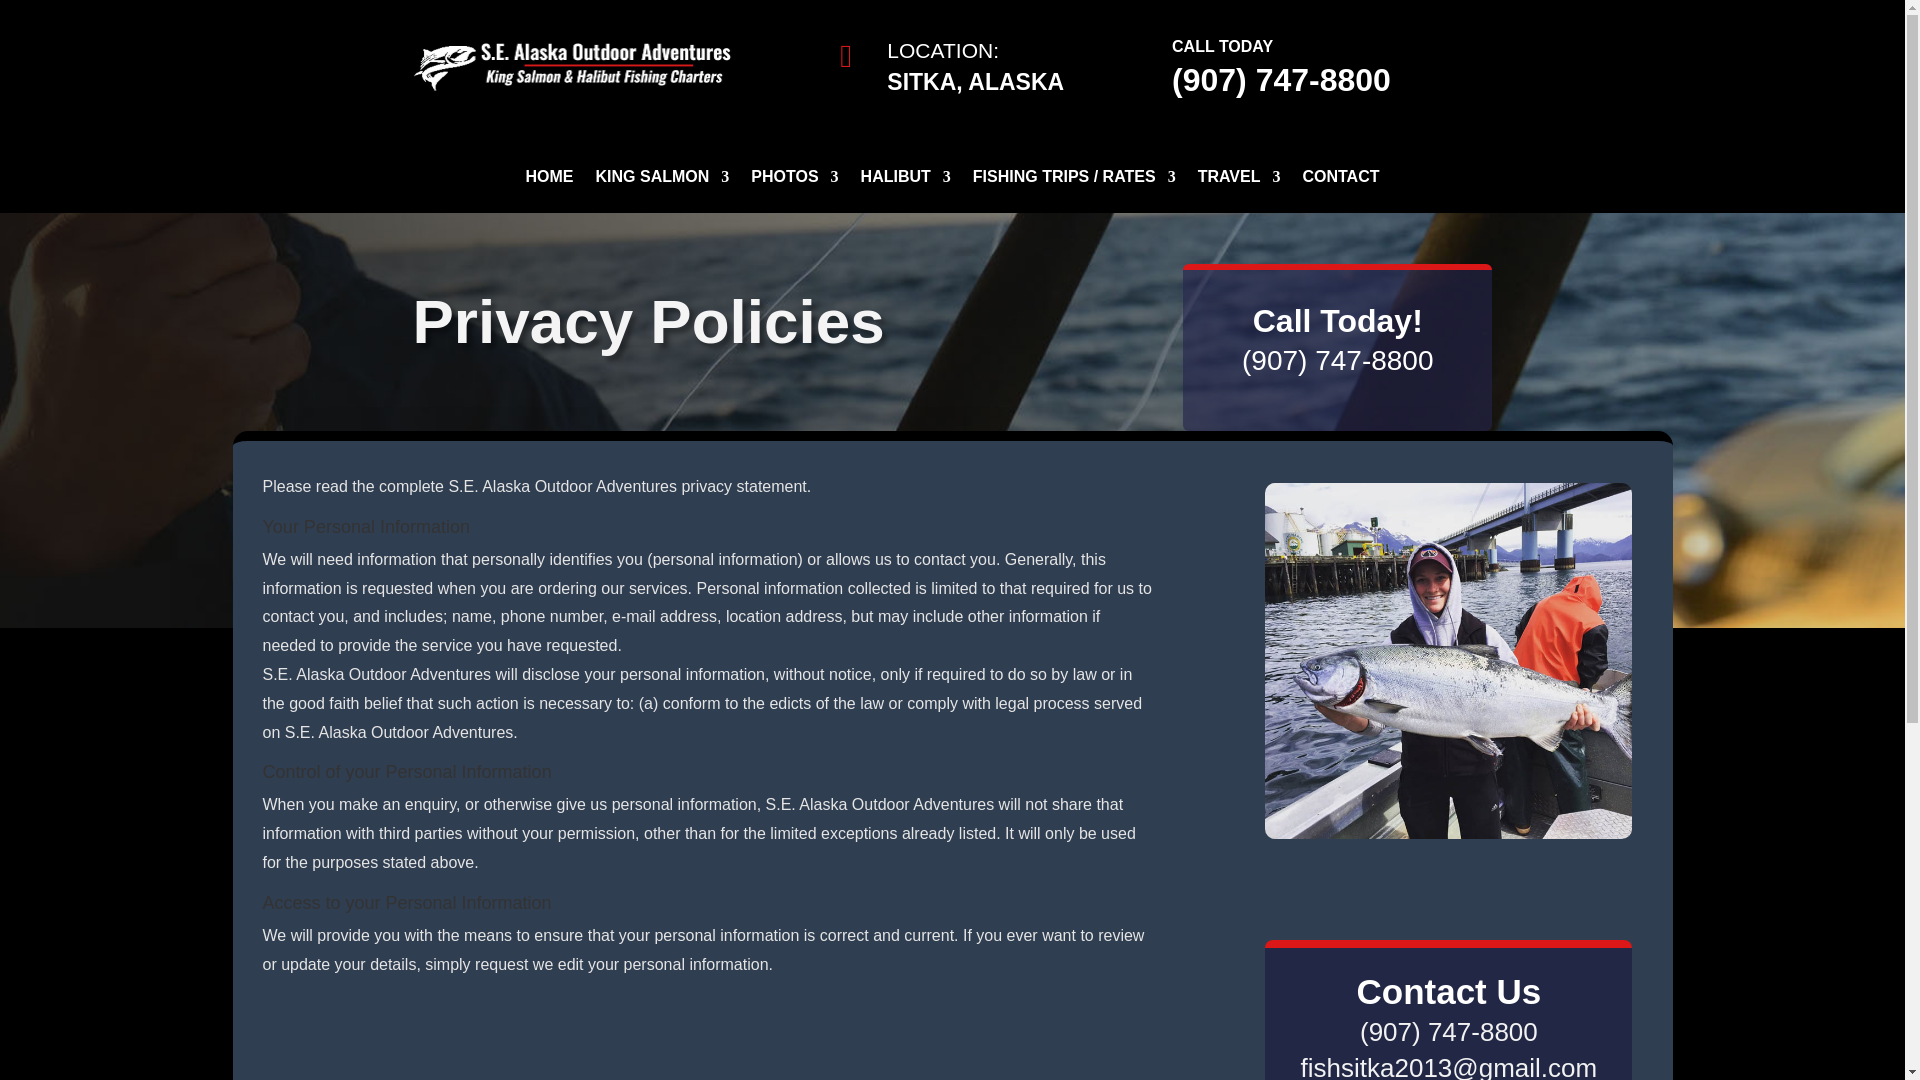  I want to click on HOME, so click(550, 190).